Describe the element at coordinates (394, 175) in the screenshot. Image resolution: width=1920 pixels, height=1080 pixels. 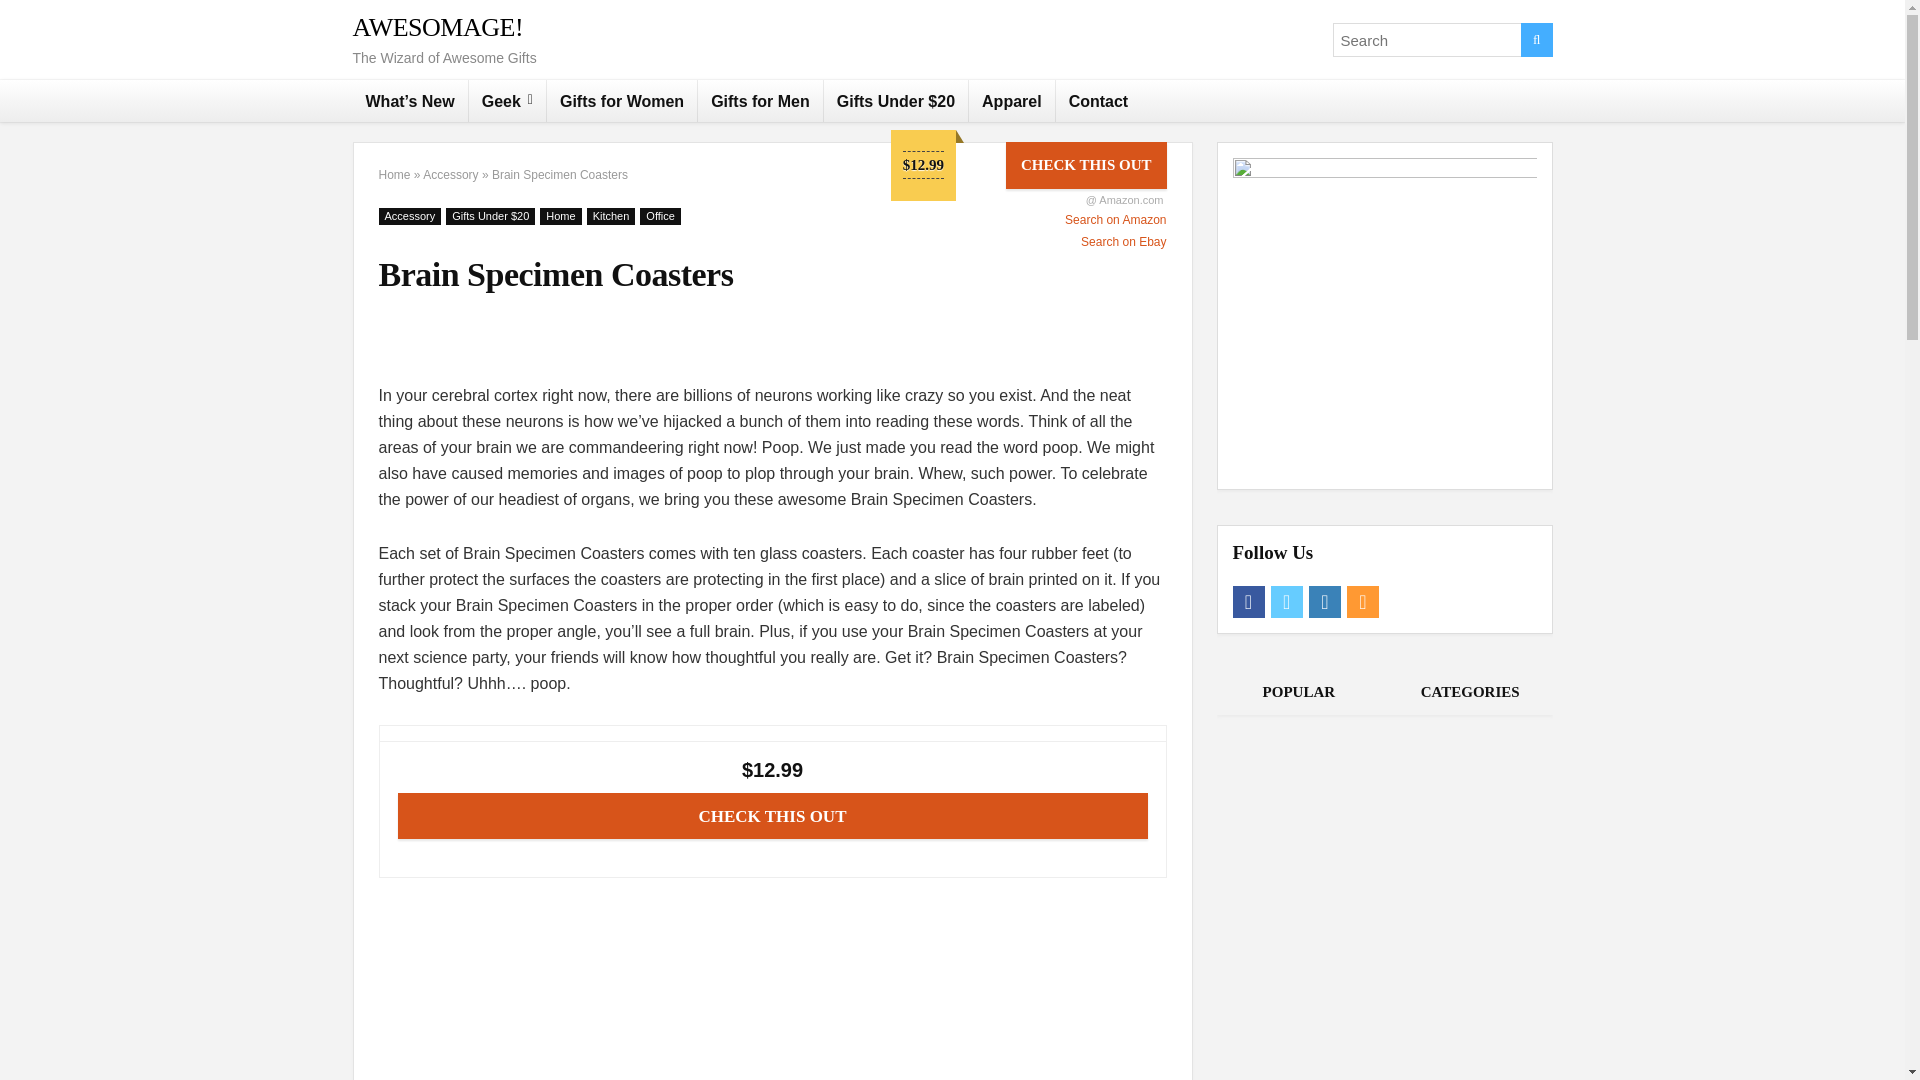
I see `Home` at that location.